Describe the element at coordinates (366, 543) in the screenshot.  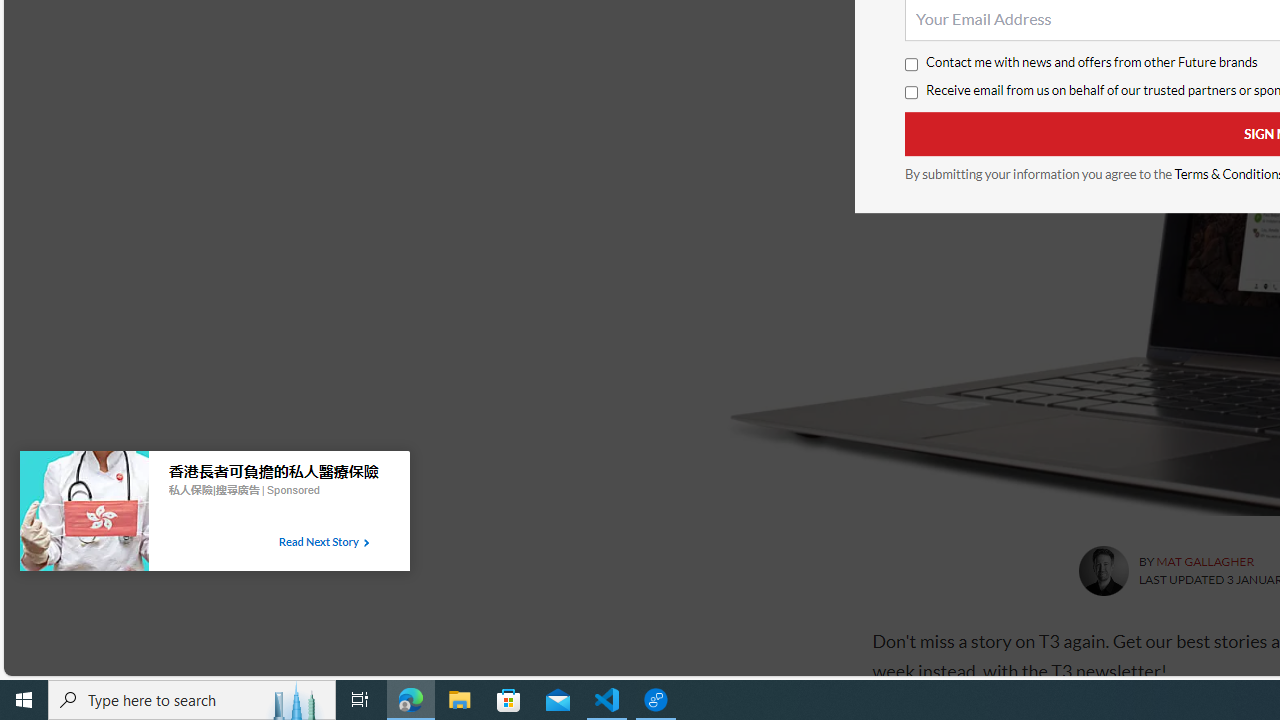
I see `Class: tbl-arrow-icon arrow-1` at that location.